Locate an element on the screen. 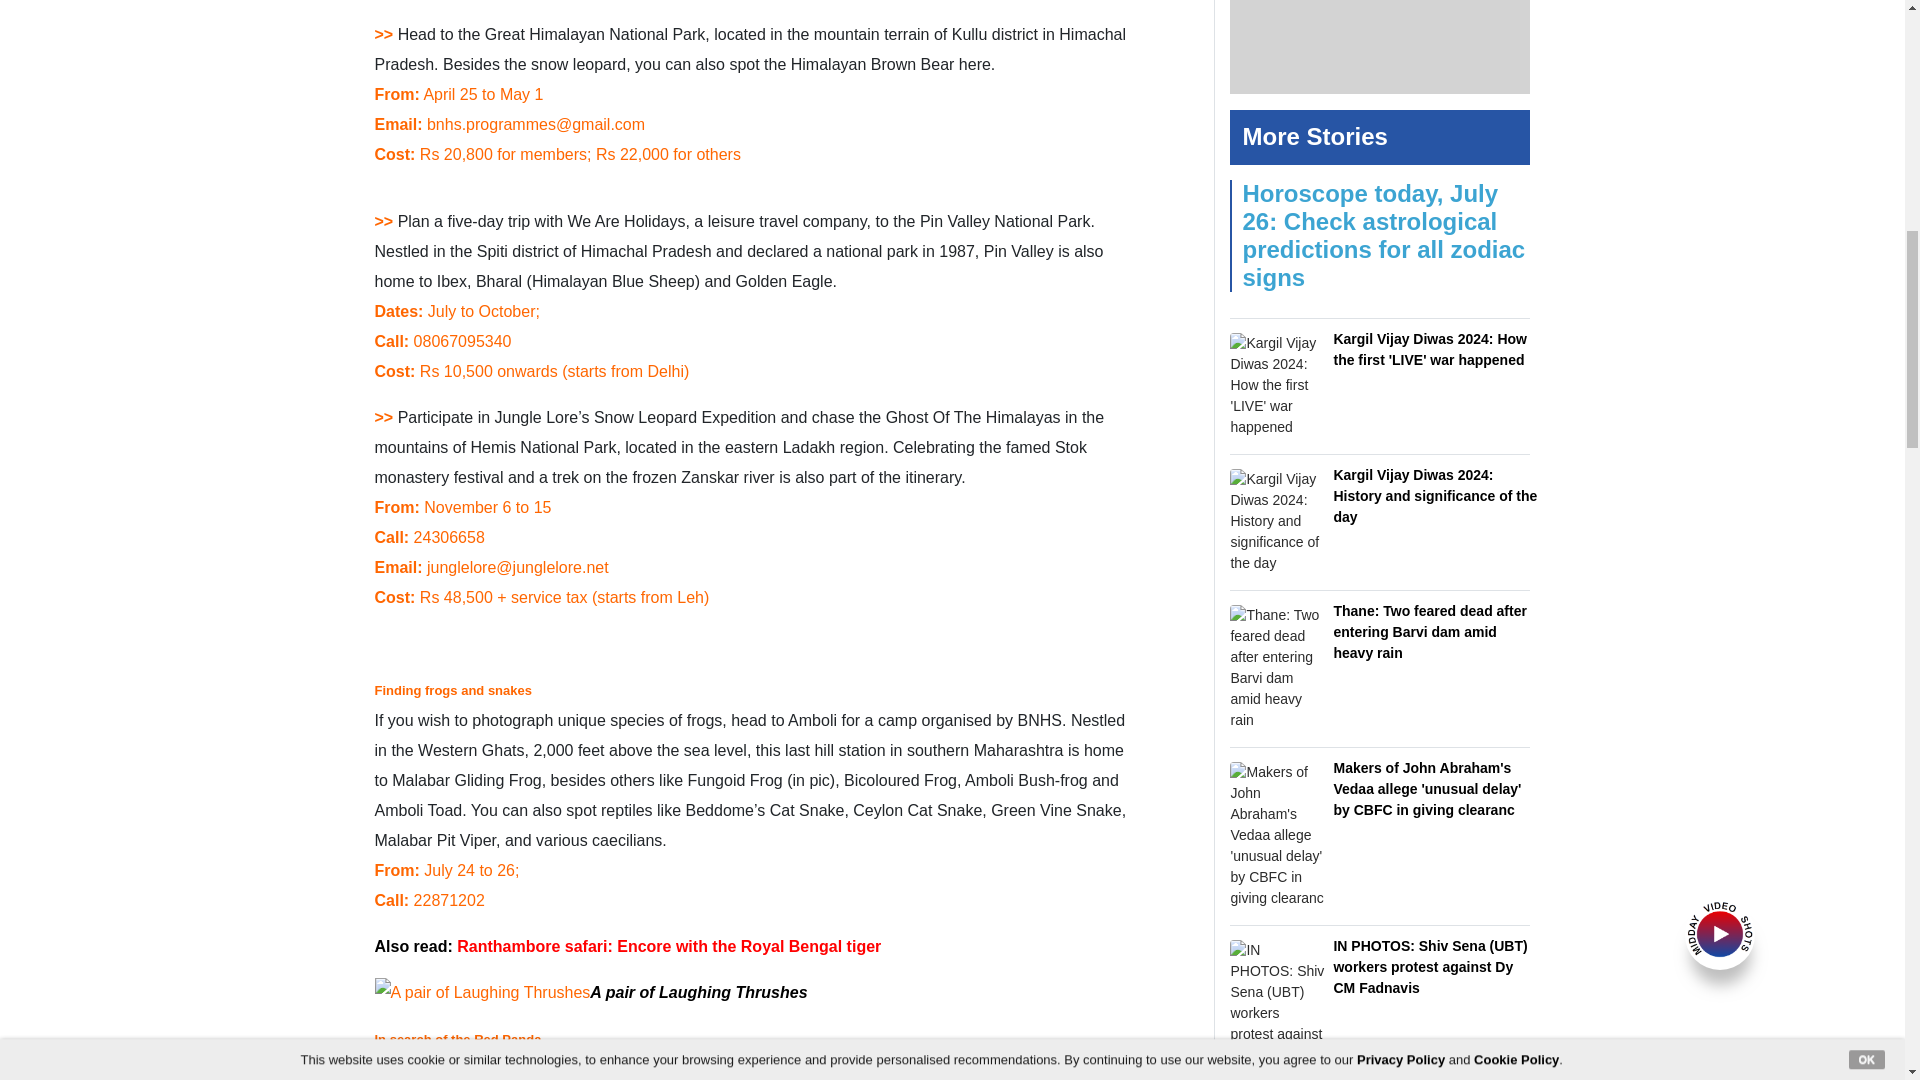 Image resolution: width=1920 pixels, height=1080 pixels. Kargil Vijay Diwas 2024: How the first 'LIVE' war happened is located at coordinates (1277, 385).